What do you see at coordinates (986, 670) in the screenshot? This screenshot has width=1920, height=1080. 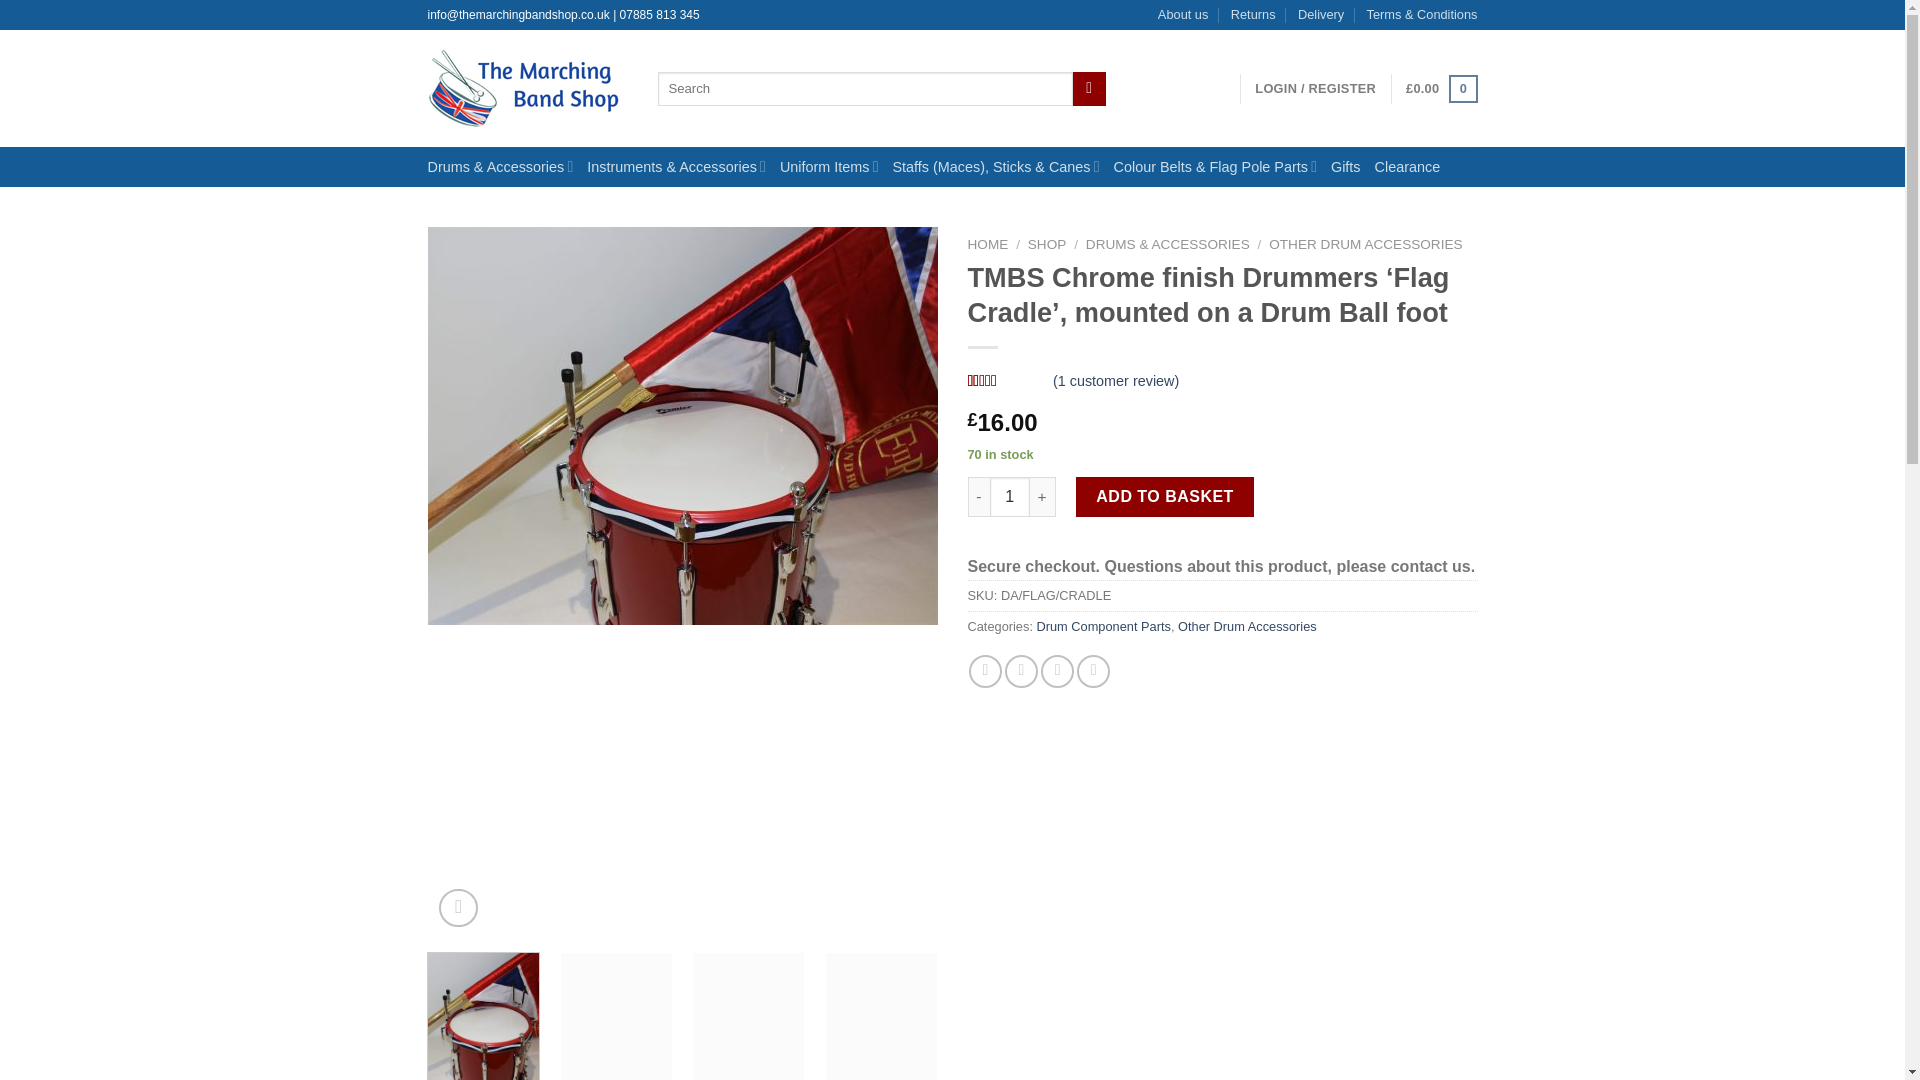 I see `Share on Facebook` at bounding box center [986, 670].